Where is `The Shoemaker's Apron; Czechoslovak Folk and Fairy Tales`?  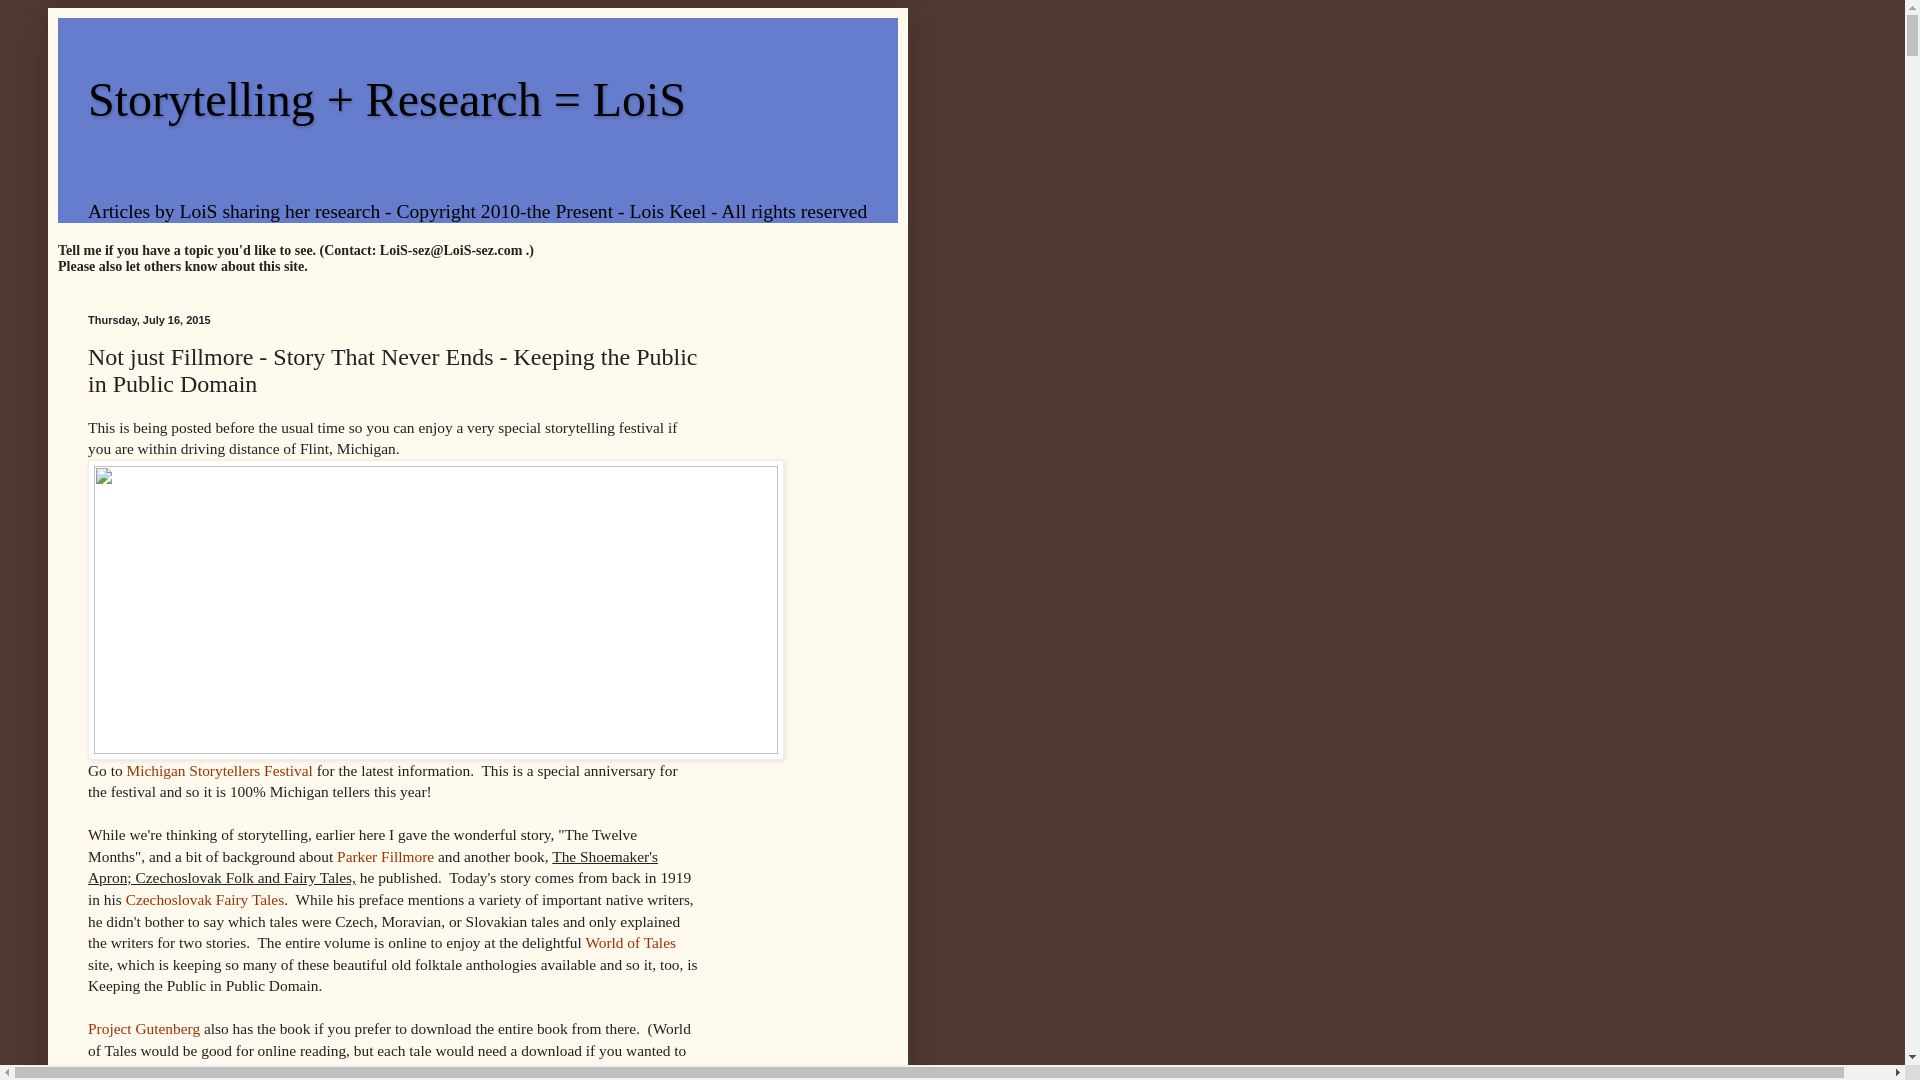 The Shoemaker's Apron; Czechoslovak Folk and Fairy Tales is located at coordinates (326, 1072).